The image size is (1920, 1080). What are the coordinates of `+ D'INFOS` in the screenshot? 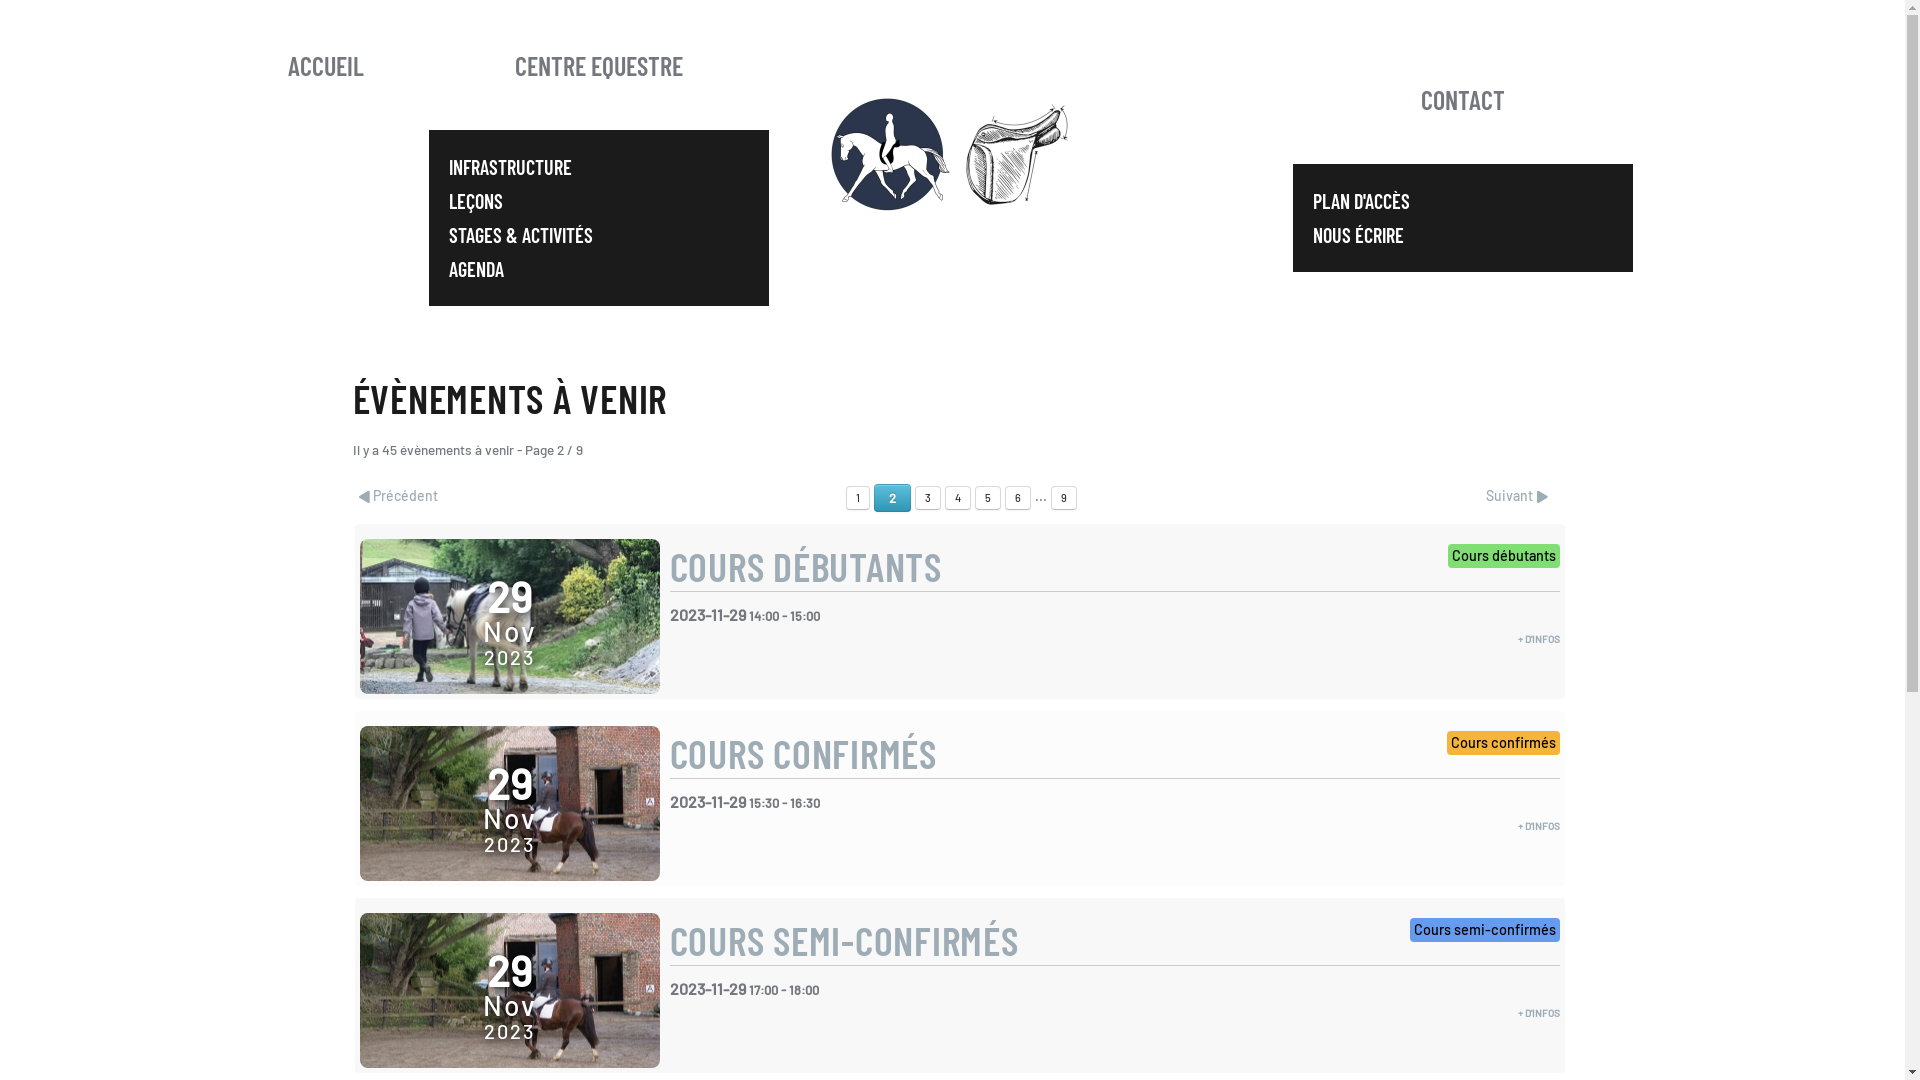 It's located at (1539, 639).